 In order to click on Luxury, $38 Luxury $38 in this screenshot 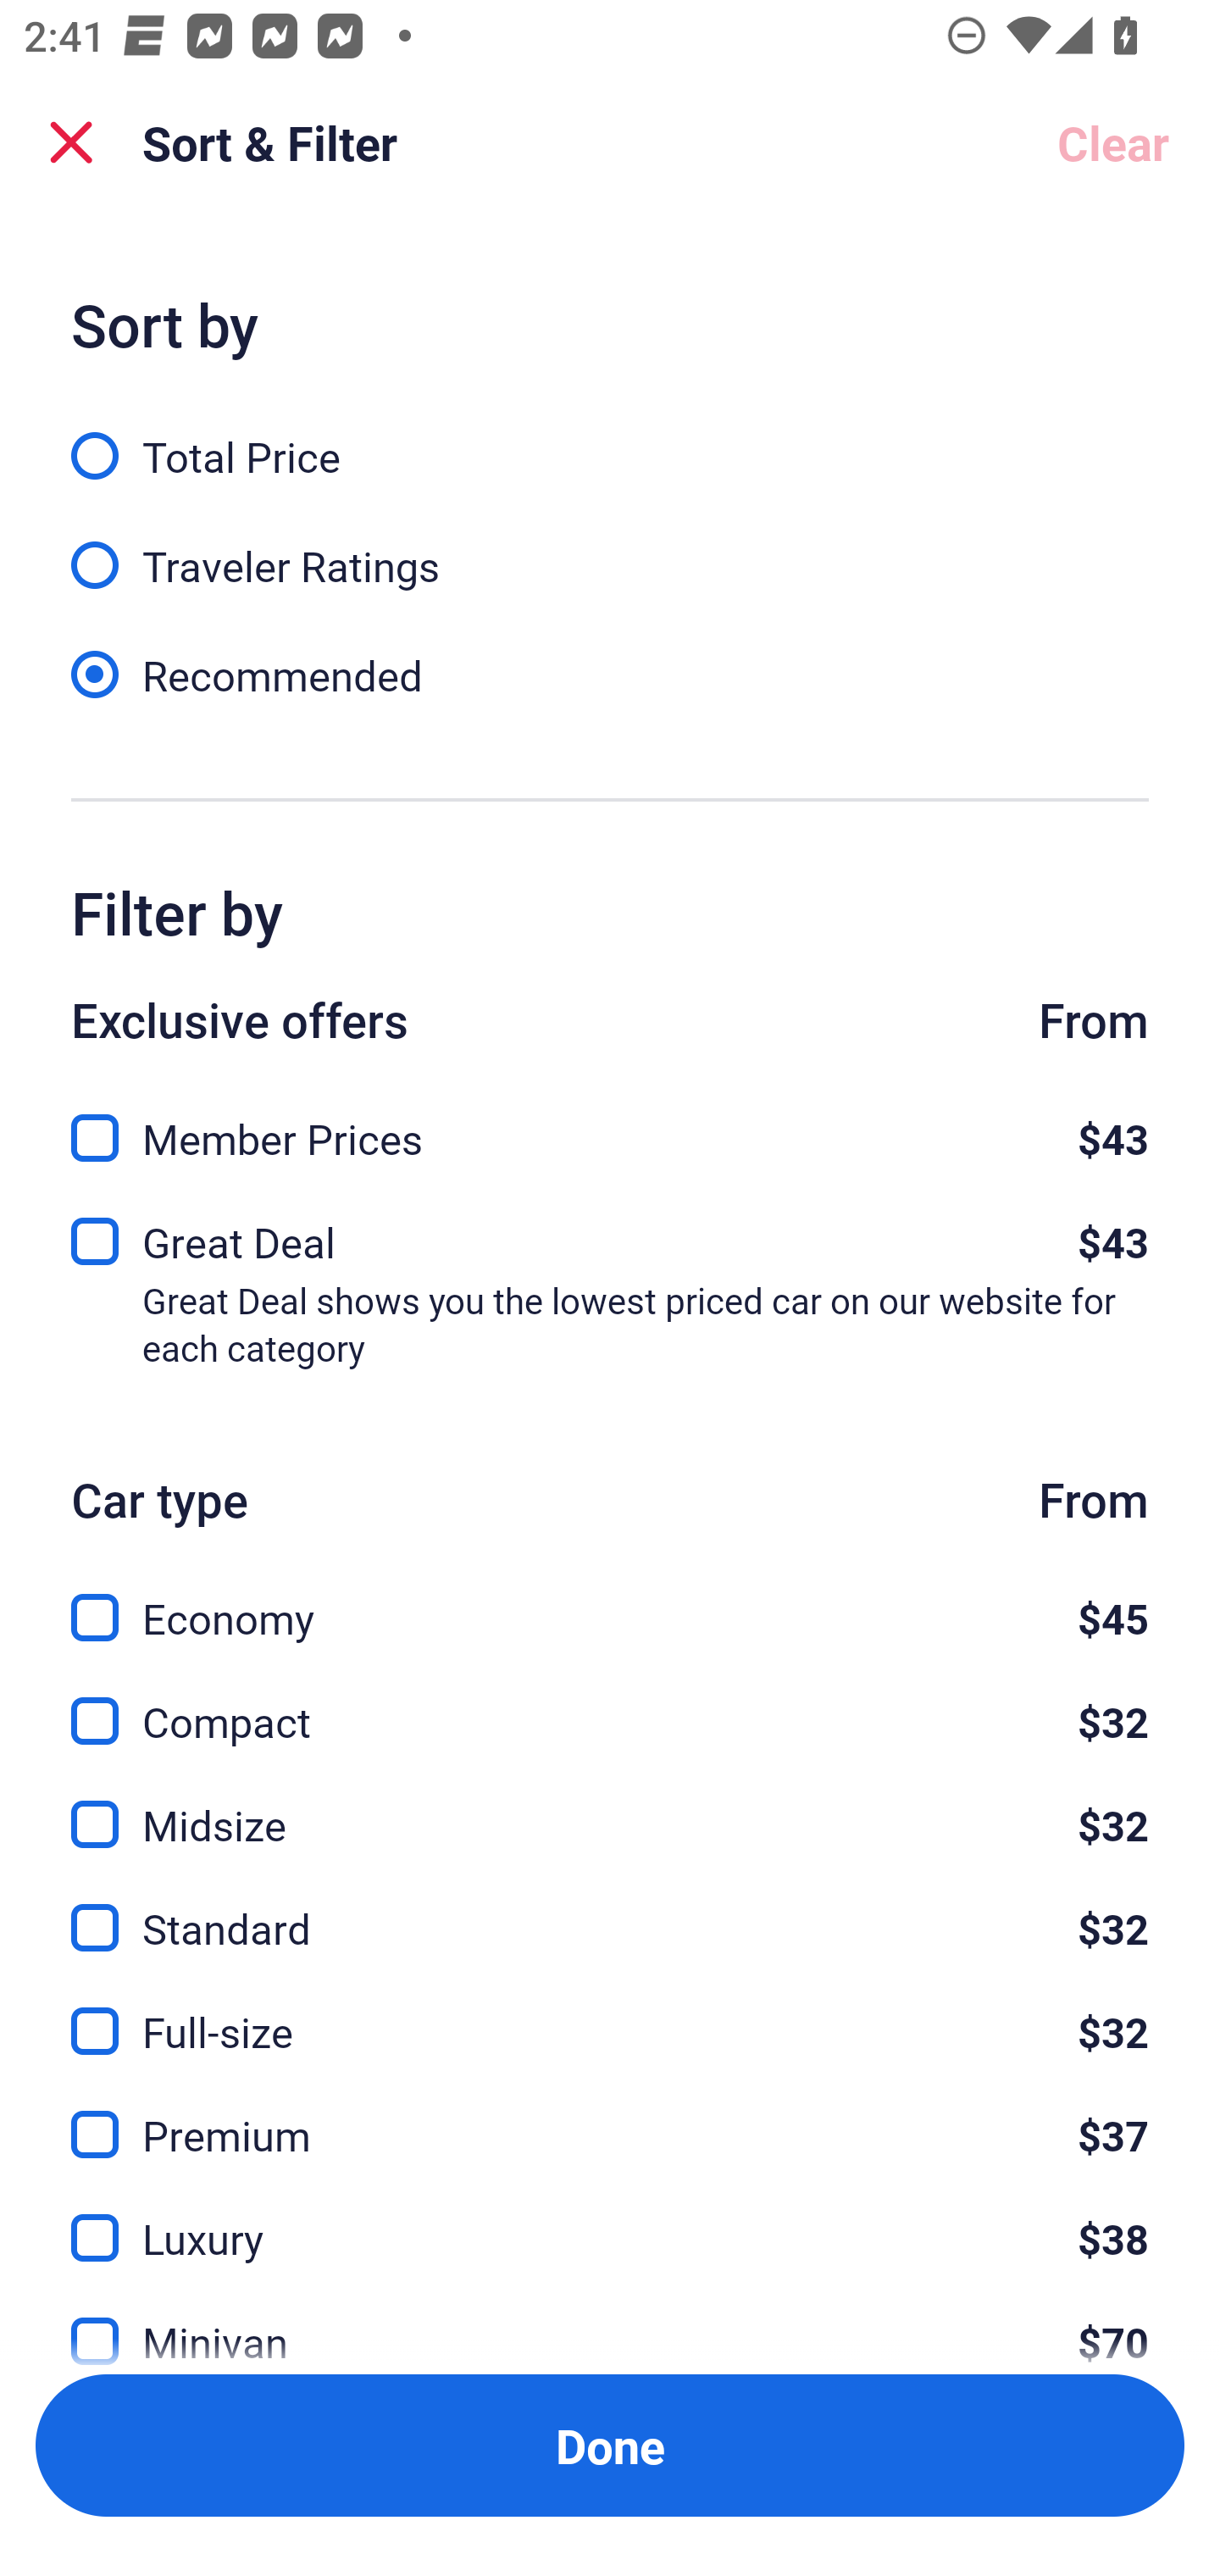, I will do `click(610, 2218)`.